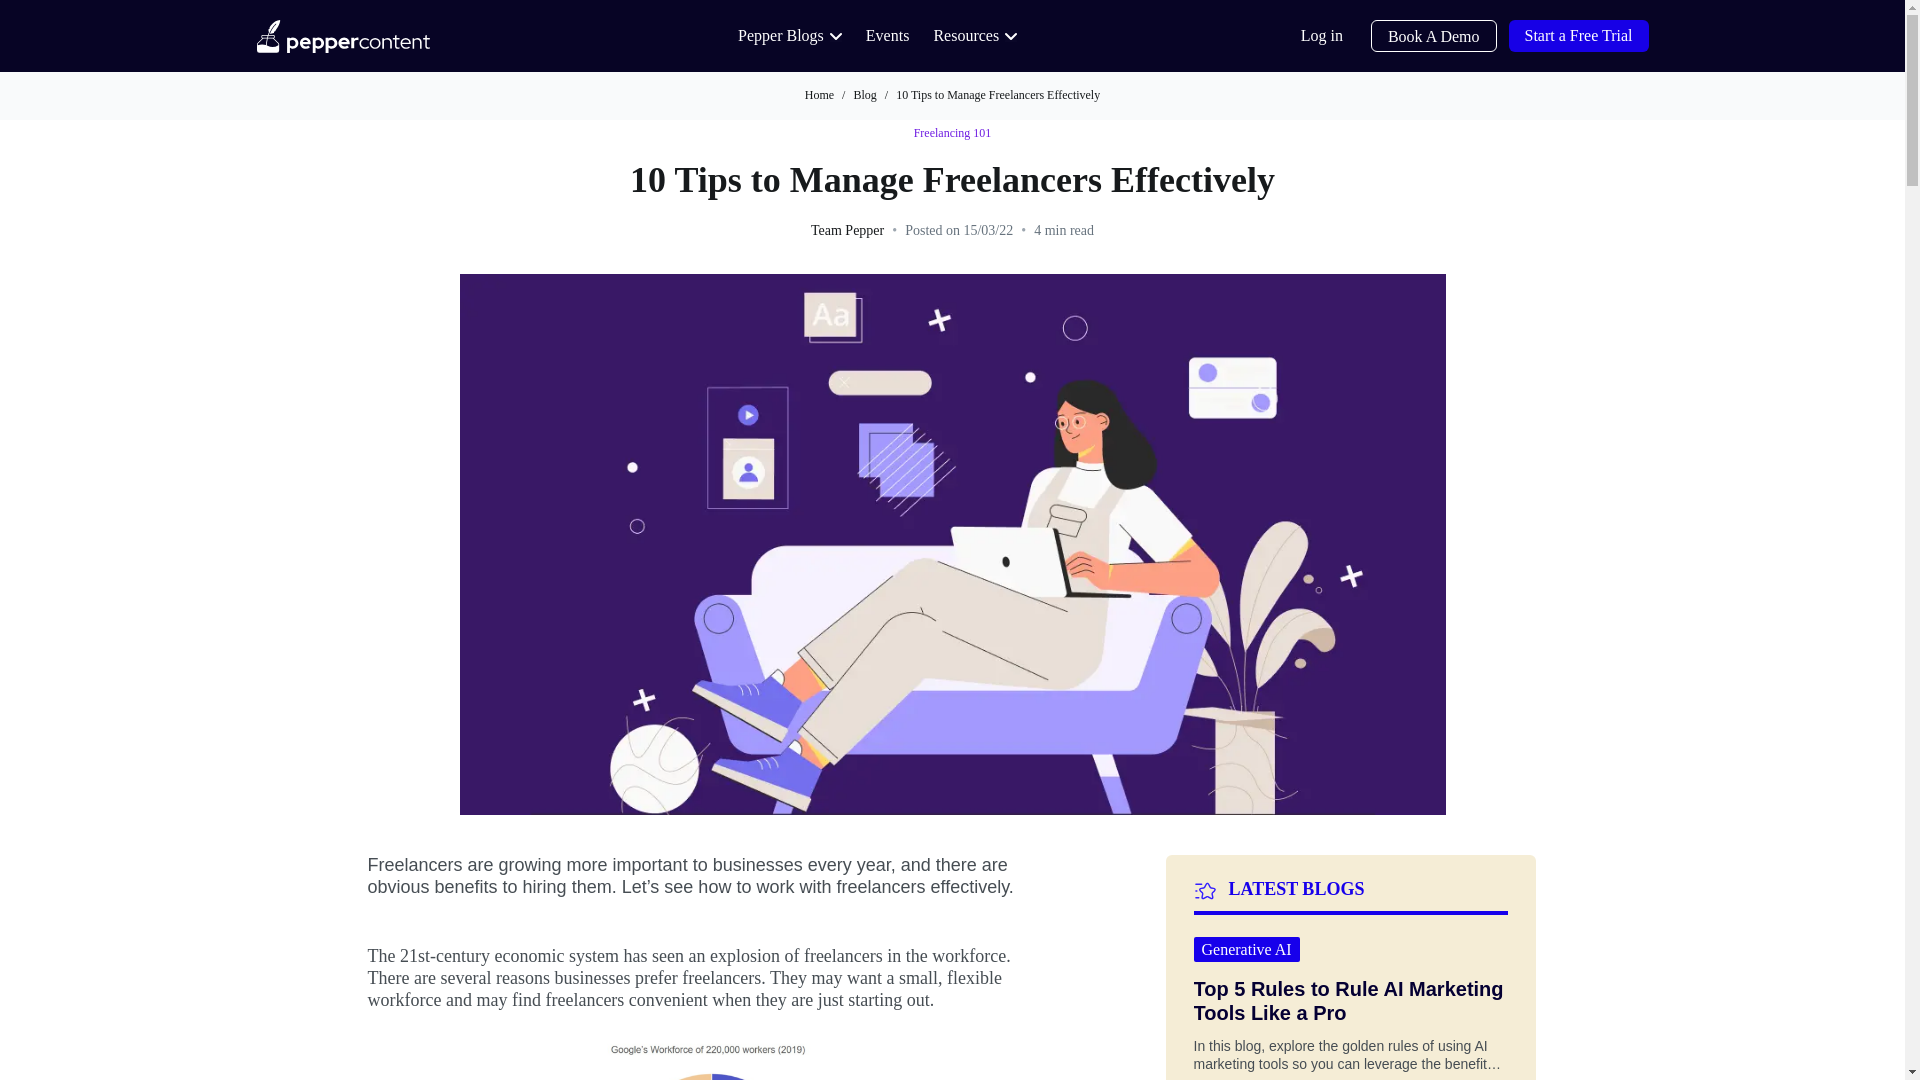  Describe the element at coordinates (342, 36) in the screenshot. I see `Homepage` at that location.